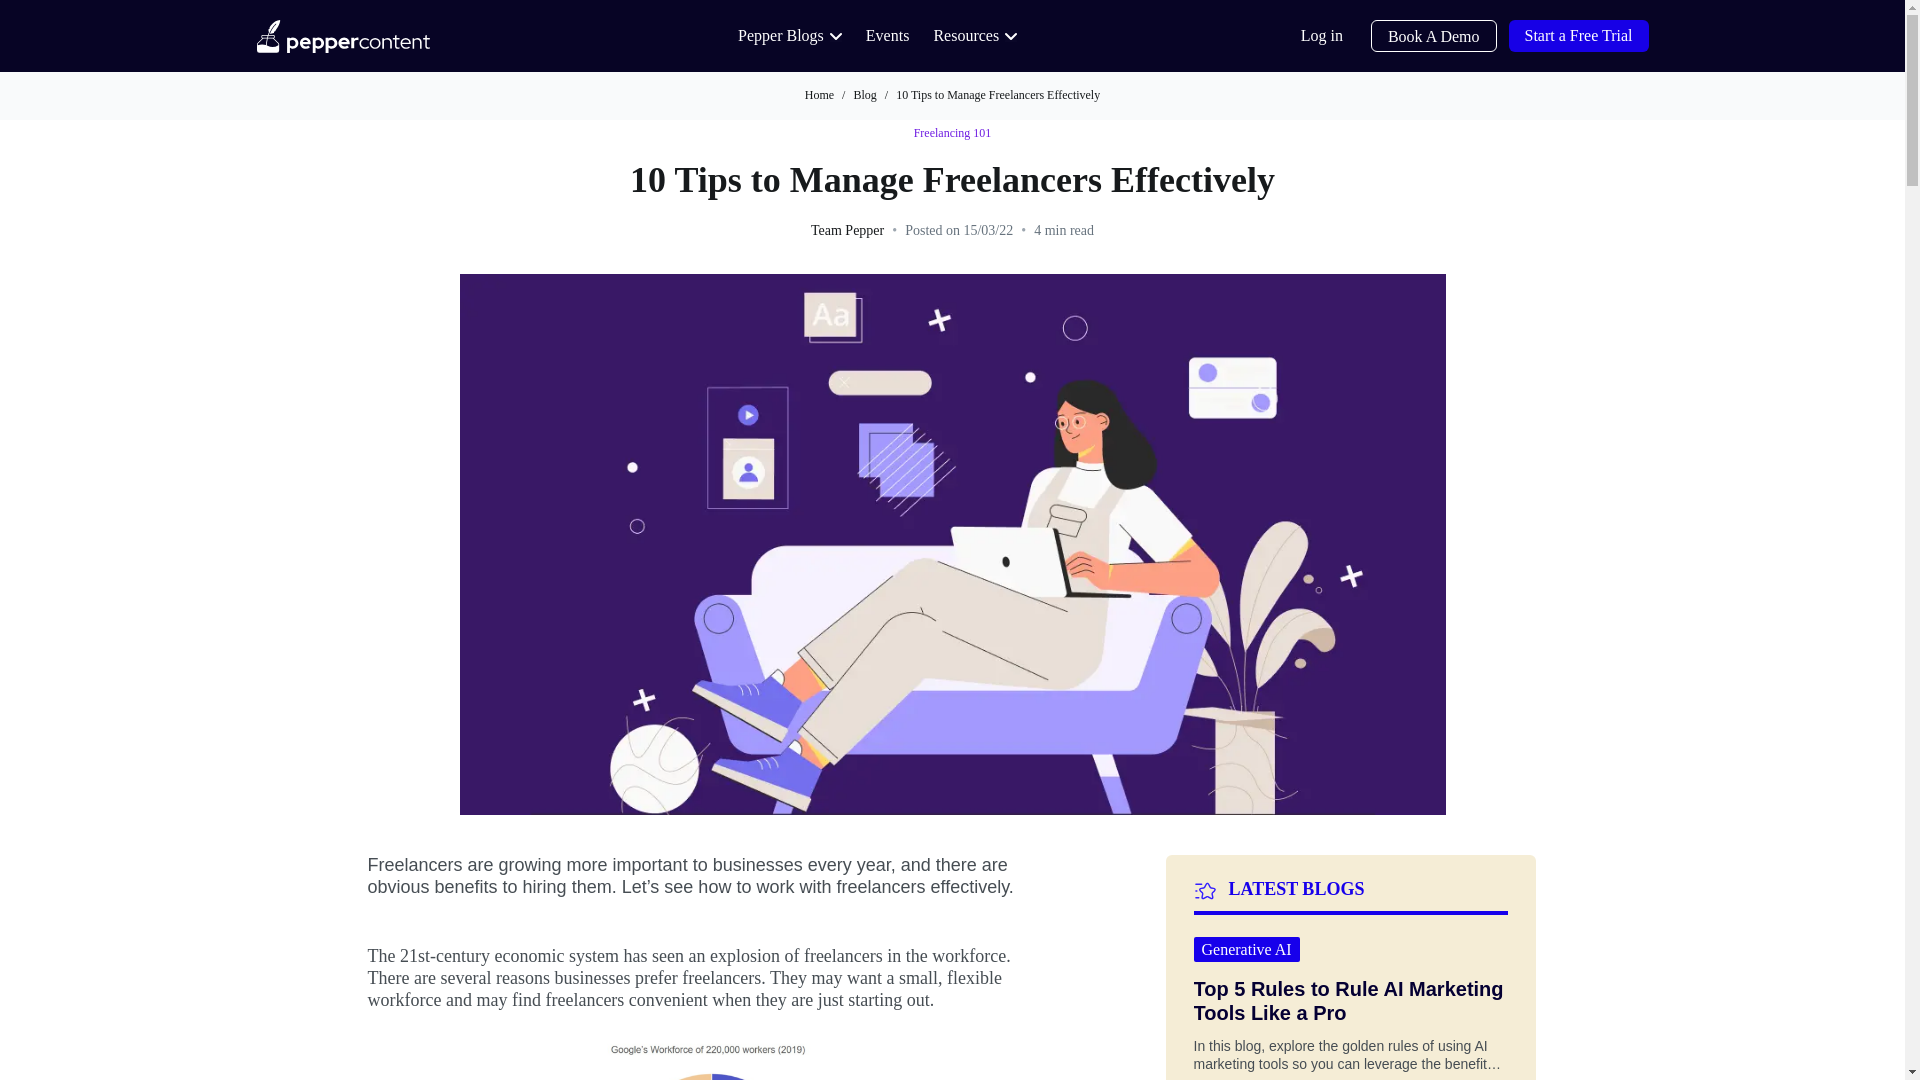  Describe the element at coordinates (342, 36) in the screenshot. I see `Homepage` at that location.